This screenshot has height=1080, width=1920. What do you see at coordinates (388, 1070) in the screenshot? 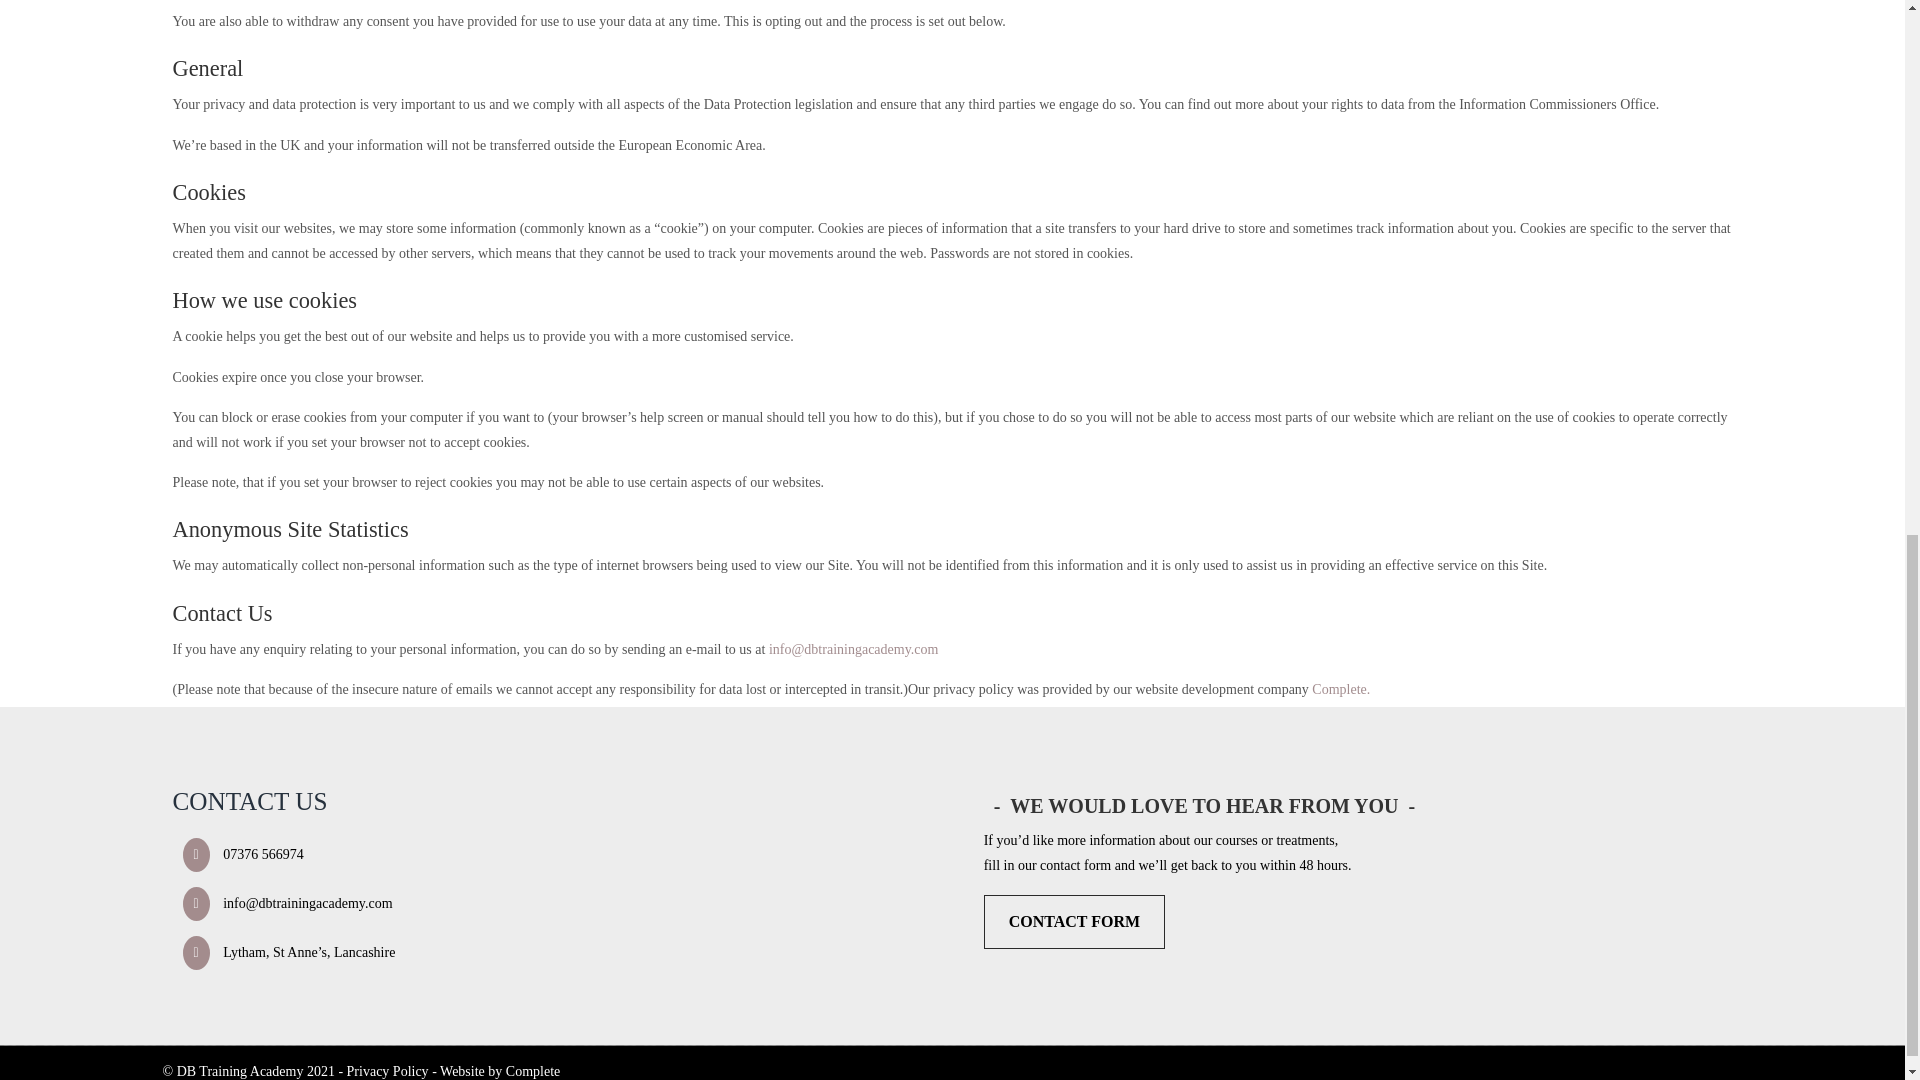
I see `Privacy Policy` at bounding box center [388, 1070].